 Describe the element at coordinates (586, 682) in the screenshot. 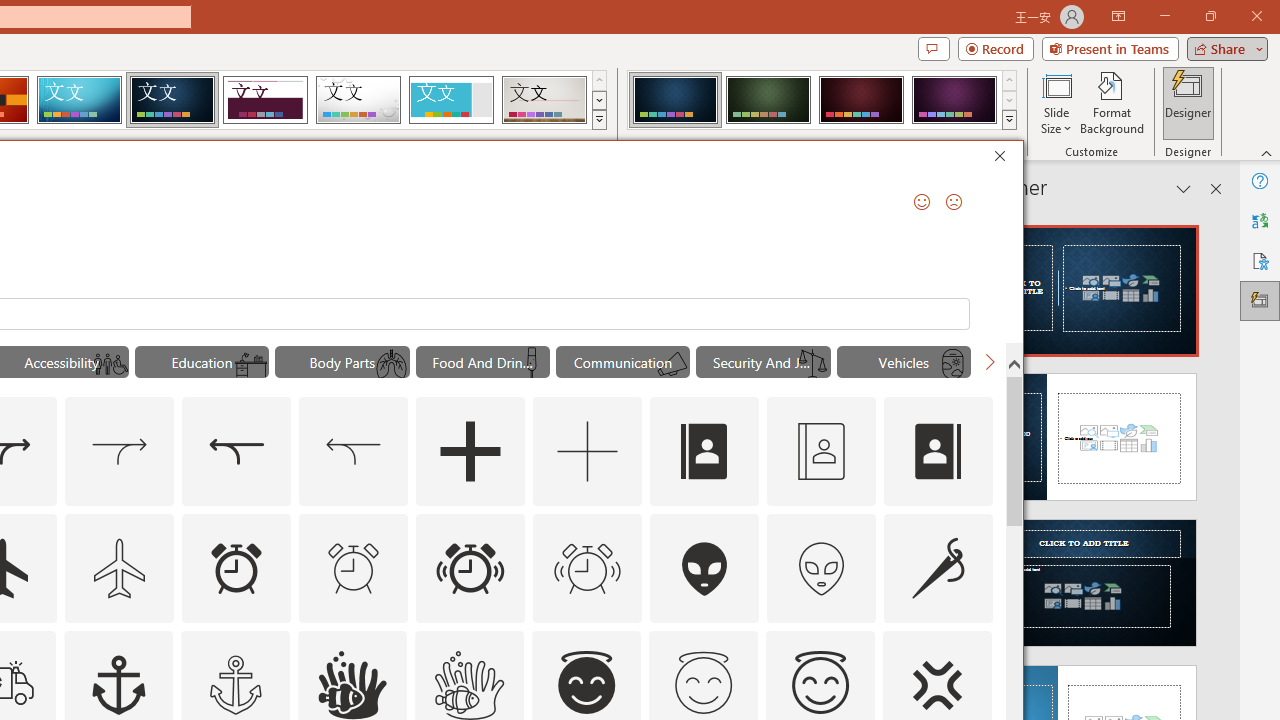

I see `AutomationID: _134_Angel_Face_A` at that location.